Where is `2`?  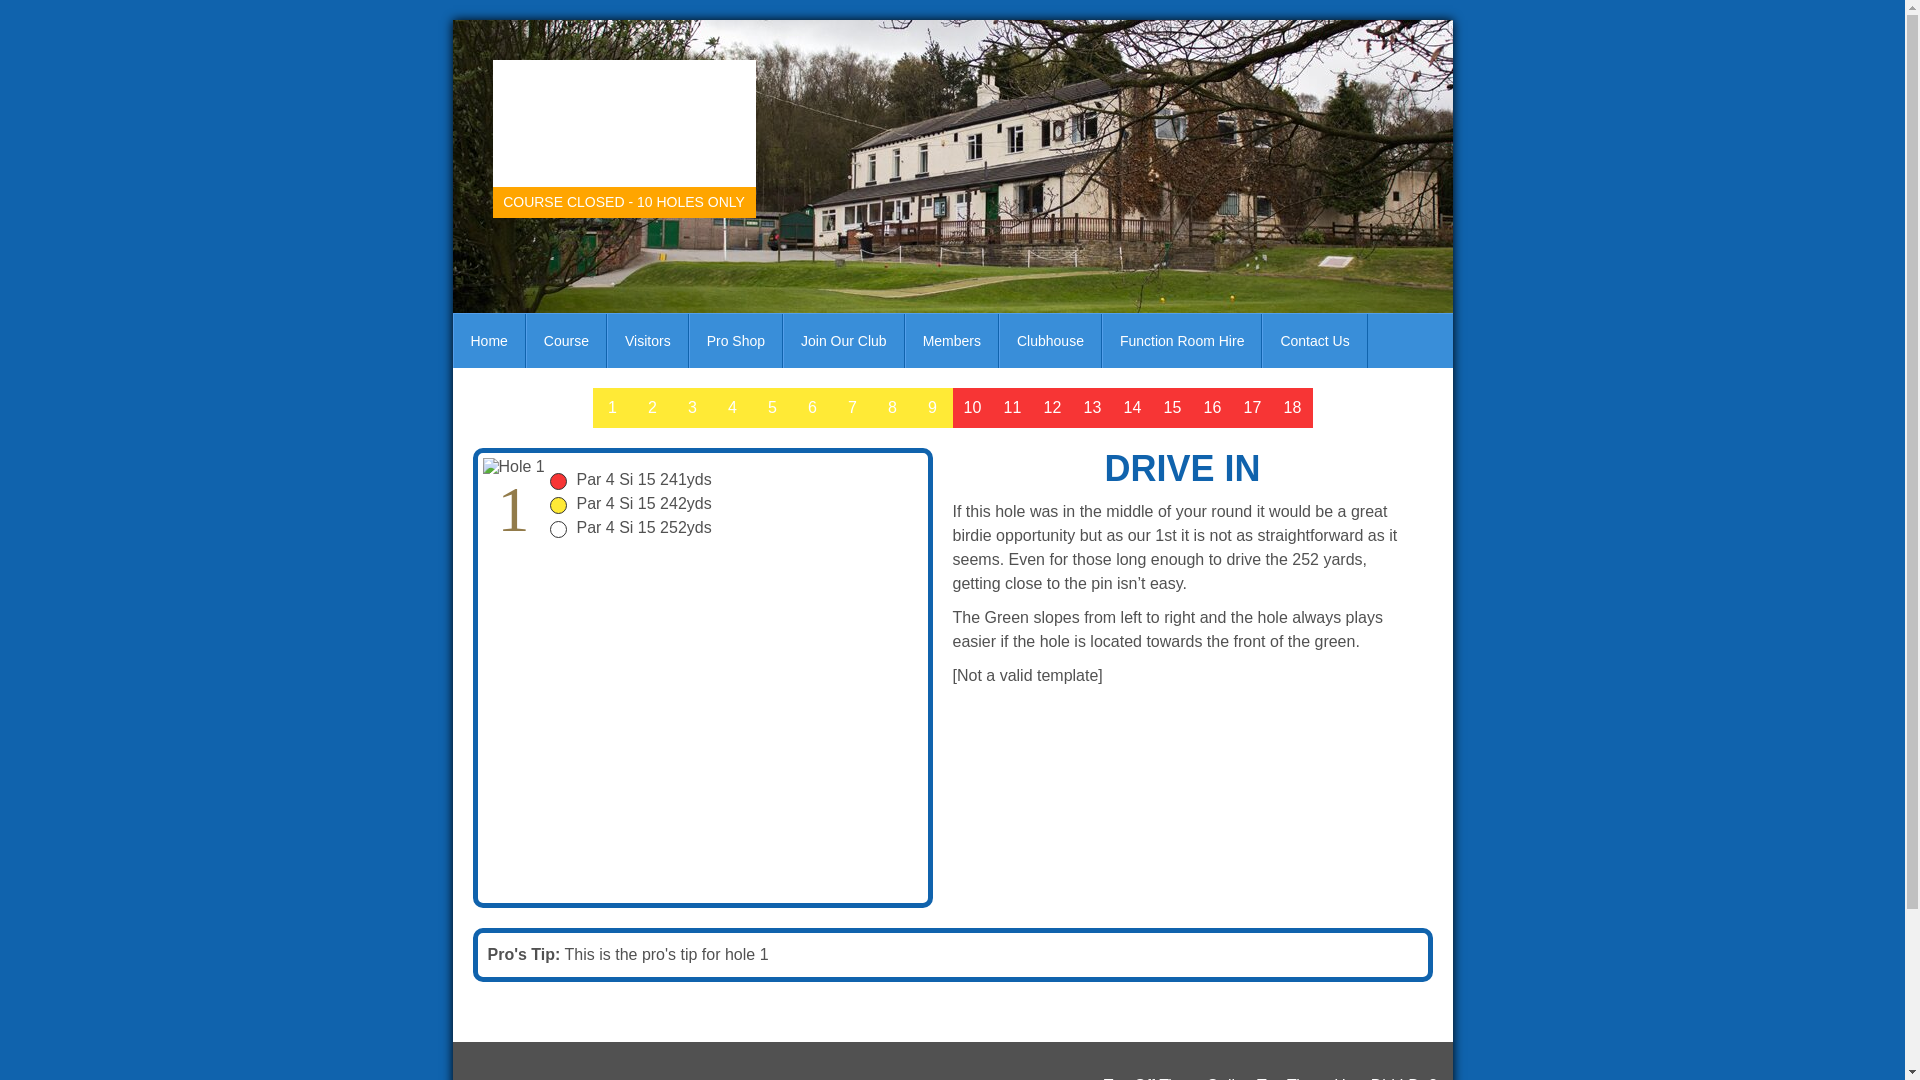 2 is located at coordinates (652, 407).